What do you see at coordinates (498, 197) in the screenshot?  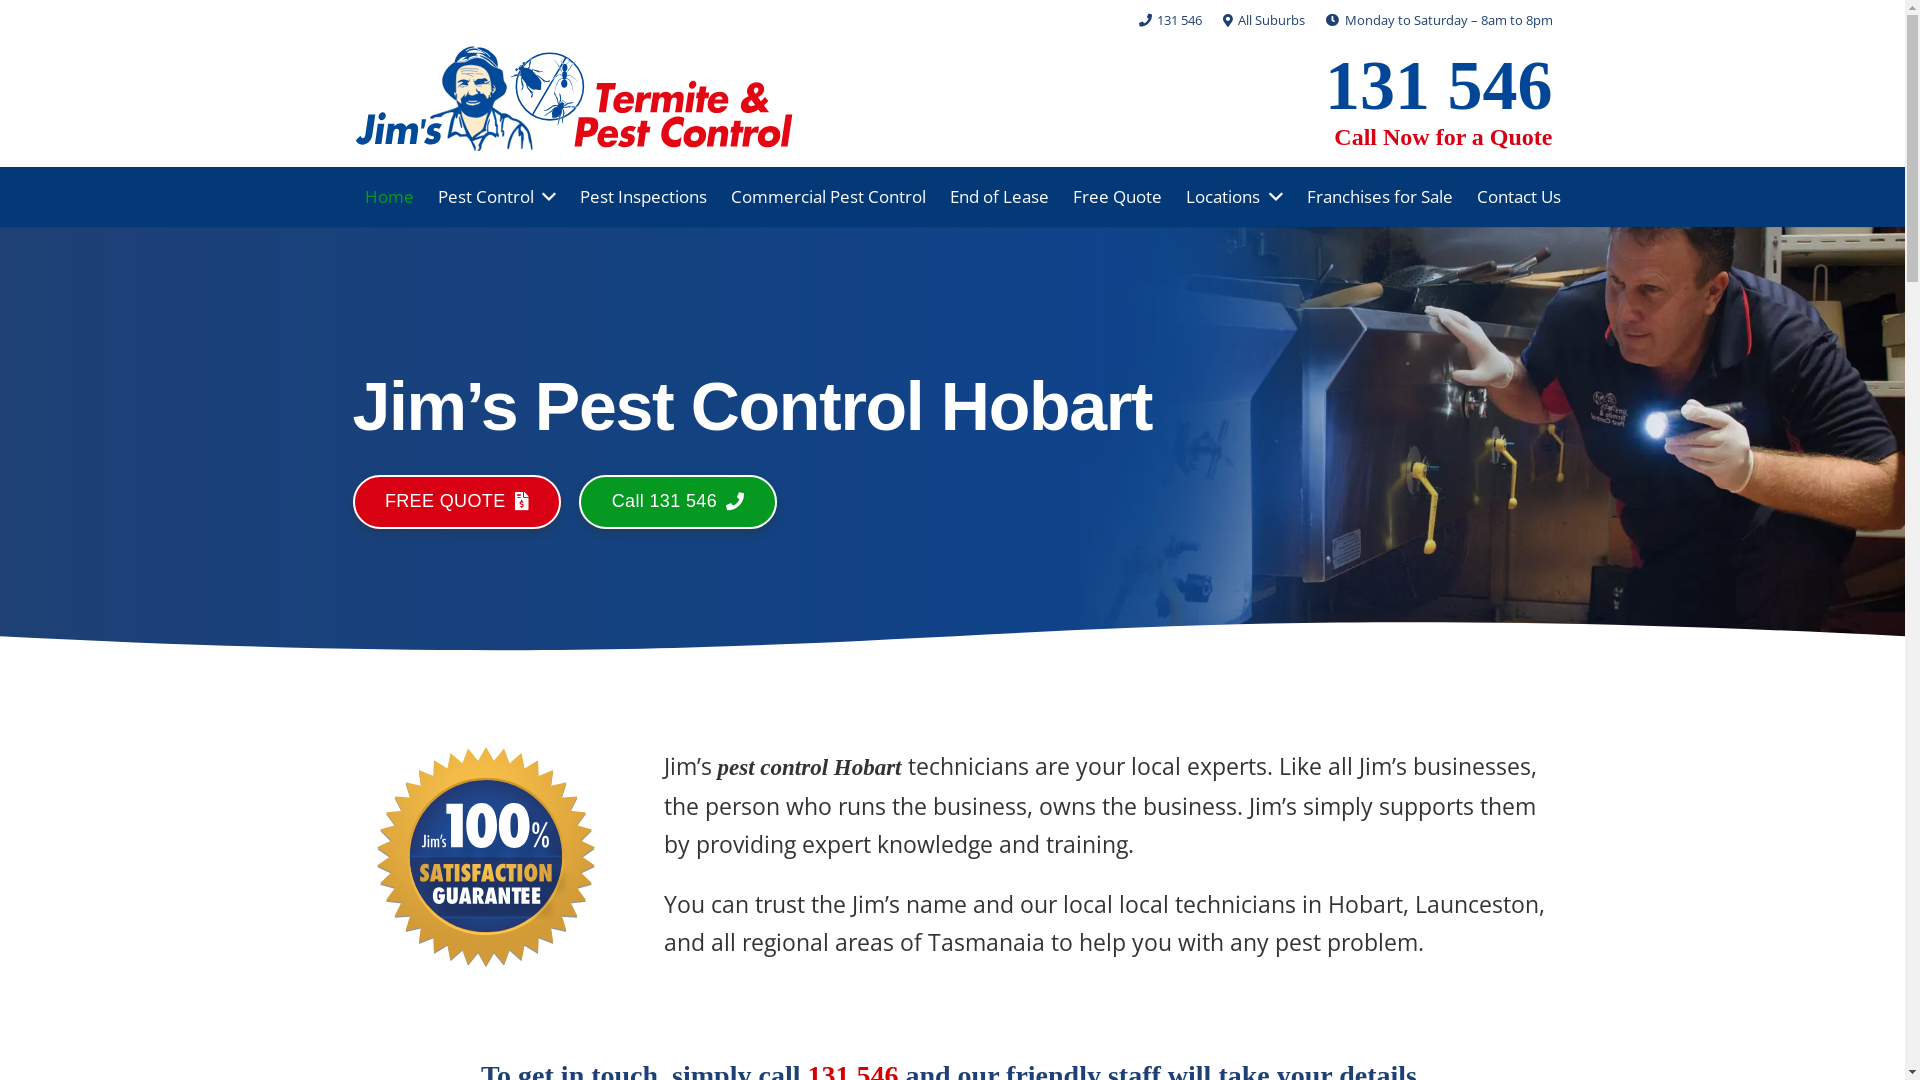 I see `Pest Control` at bounding box center [498, 197].